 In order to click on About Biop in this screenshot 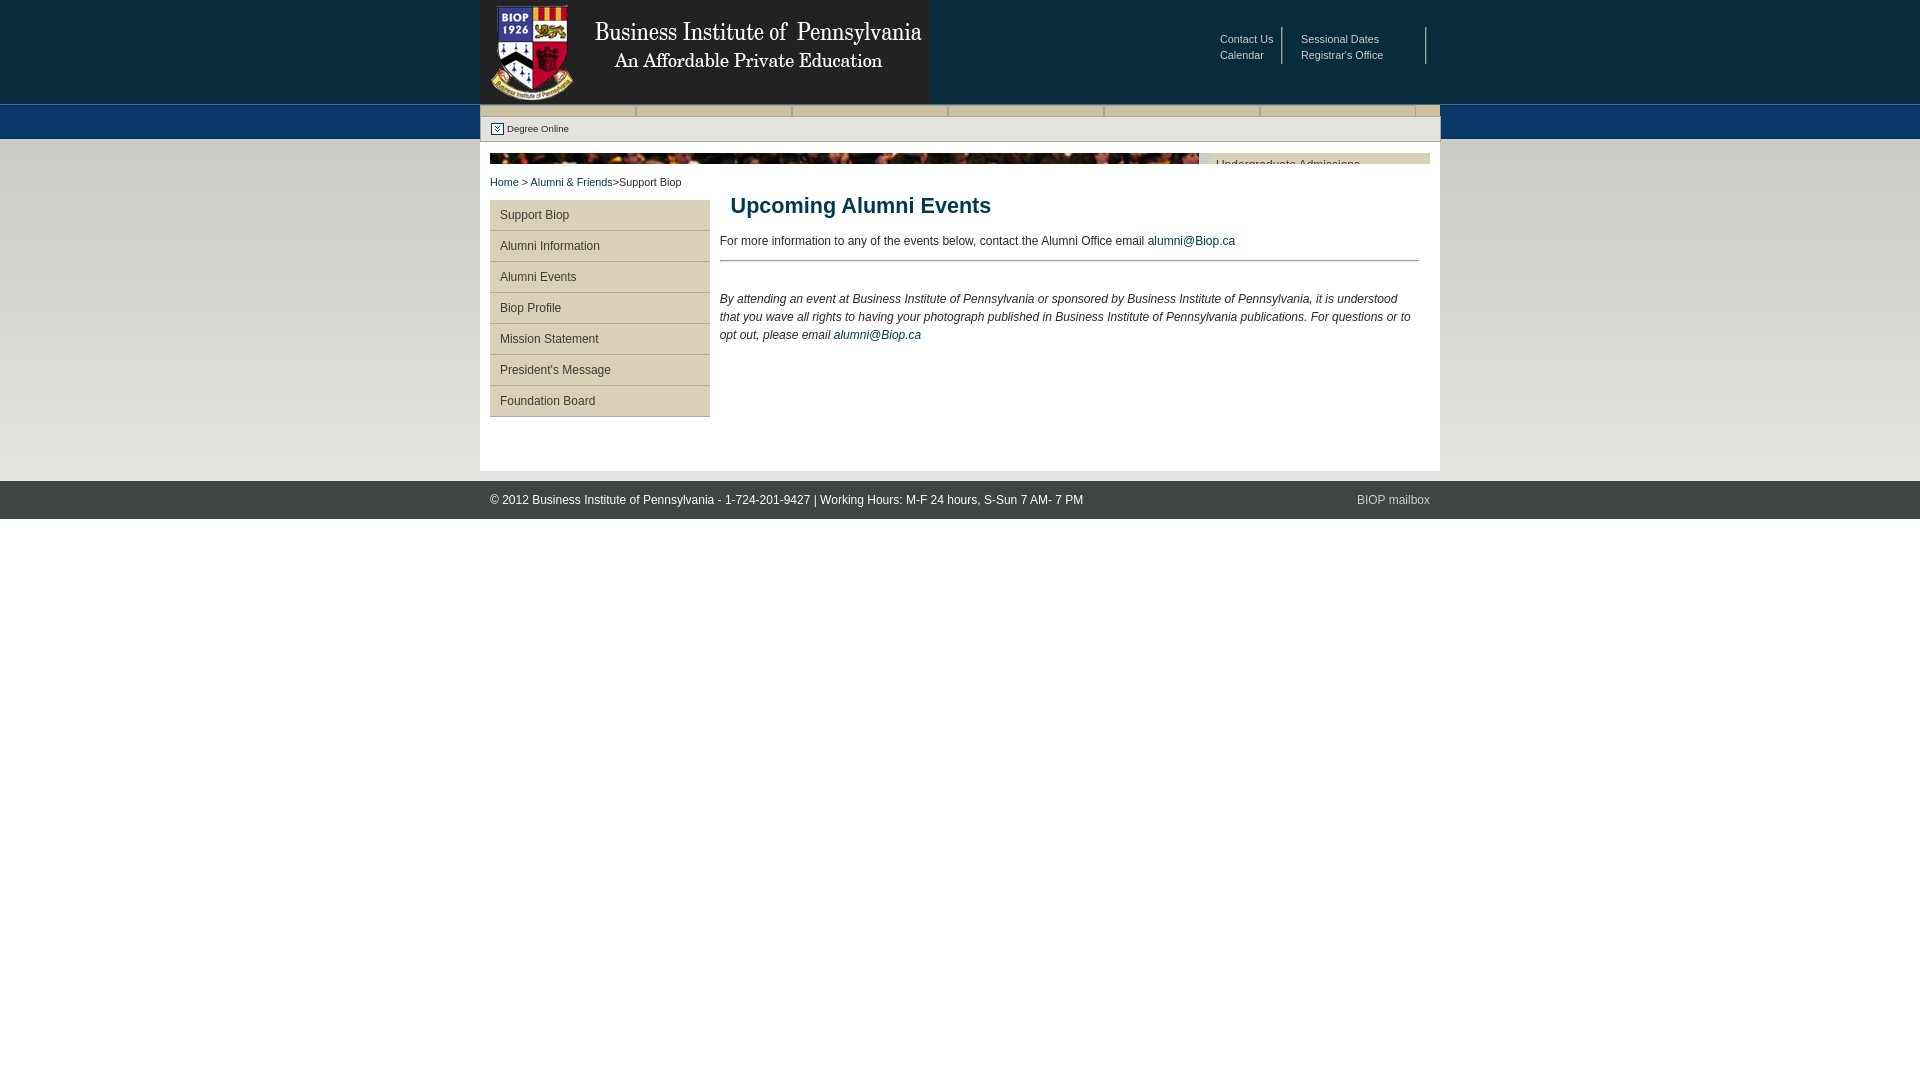, I will do `click(558, 121)`.